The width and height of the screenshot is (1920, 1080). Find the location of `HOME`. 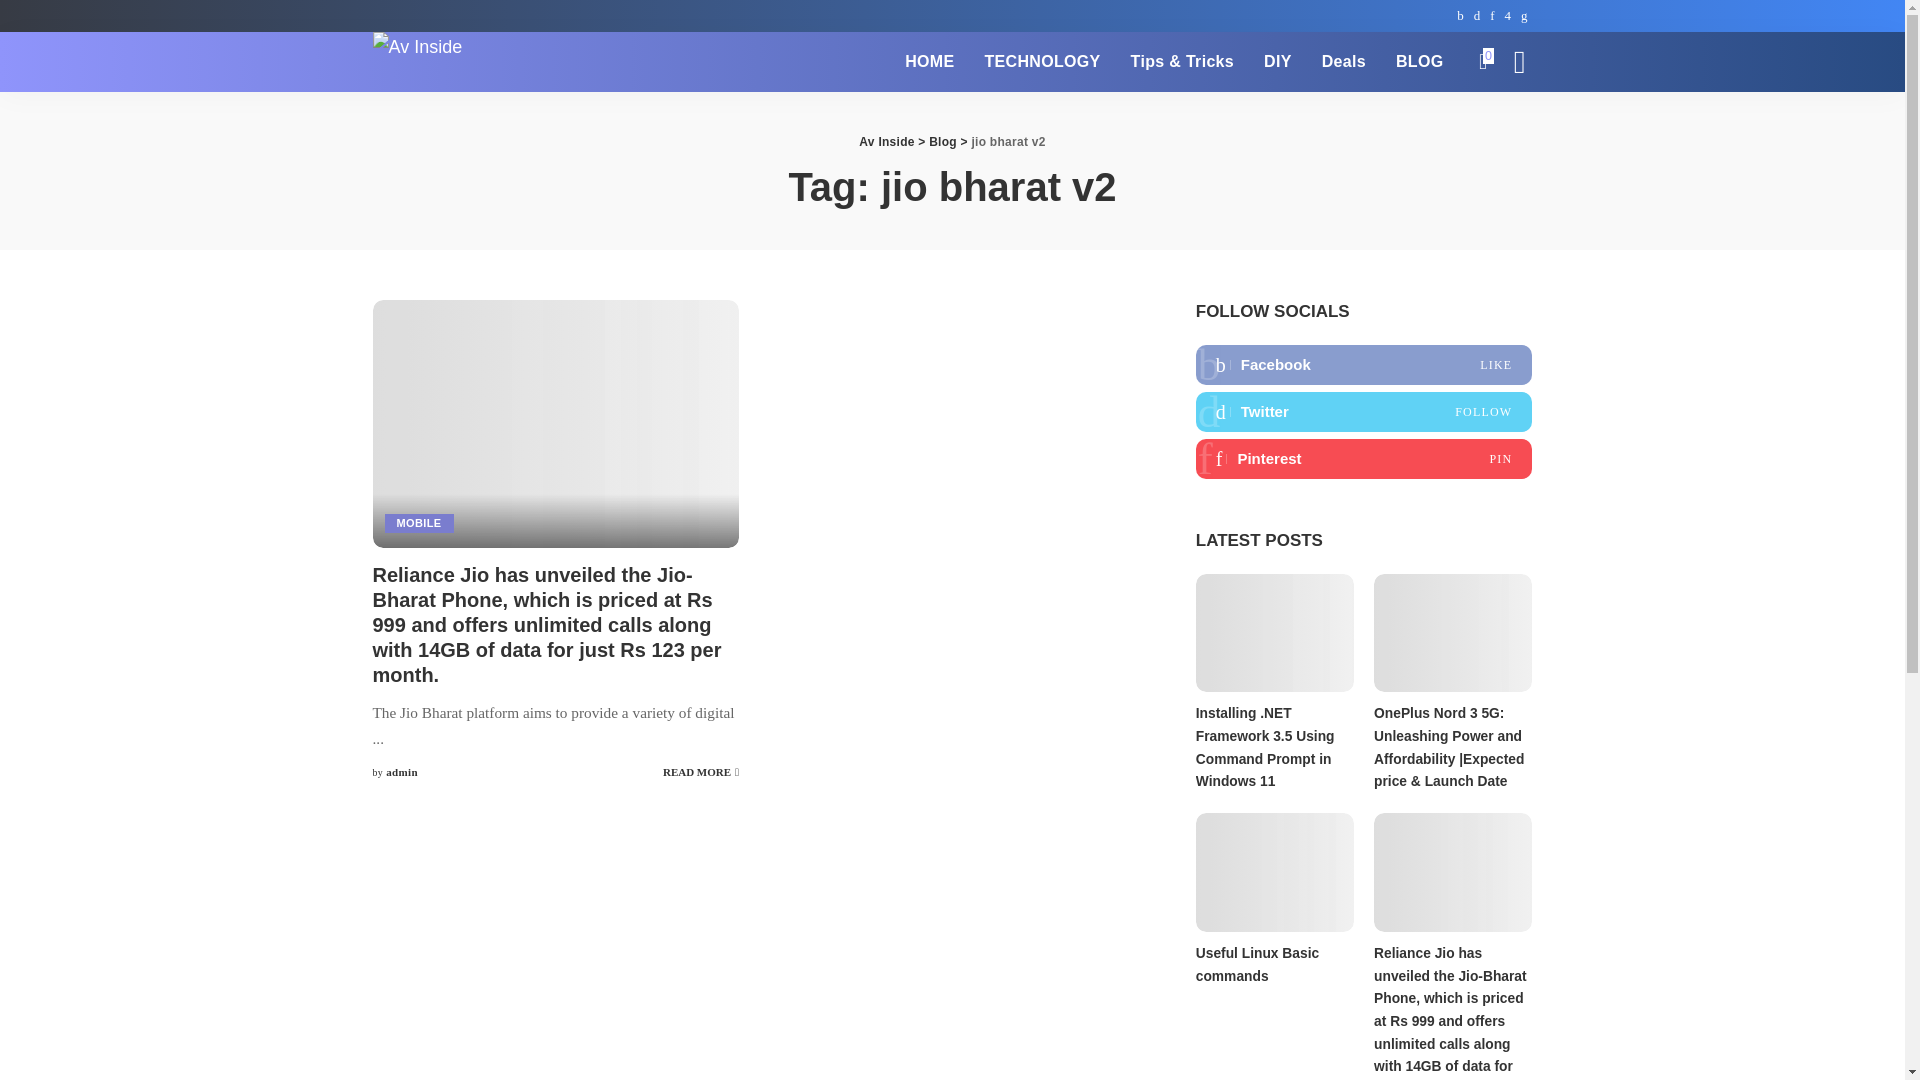

HOME is located at coordinates (930, 62).